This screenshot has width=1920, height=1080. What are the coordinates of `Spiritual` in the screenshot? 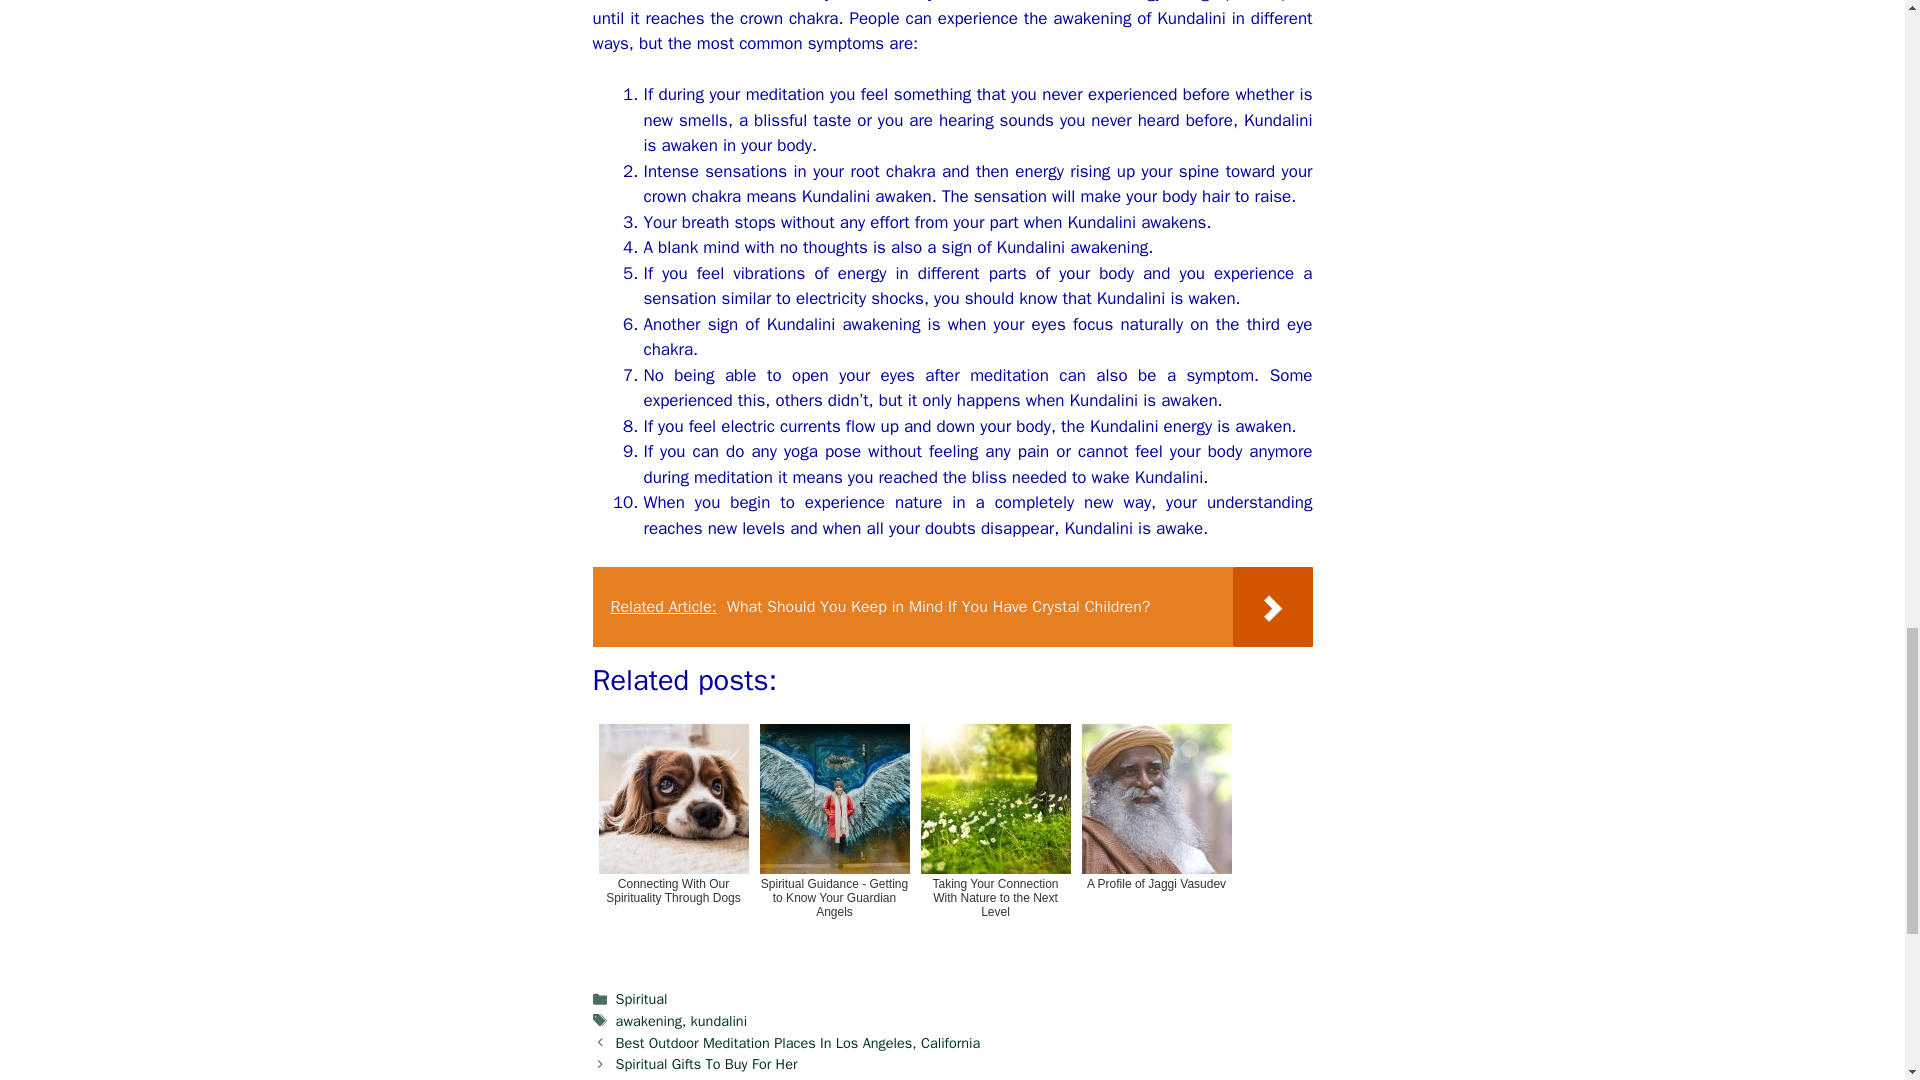 It's located at (642, 998).